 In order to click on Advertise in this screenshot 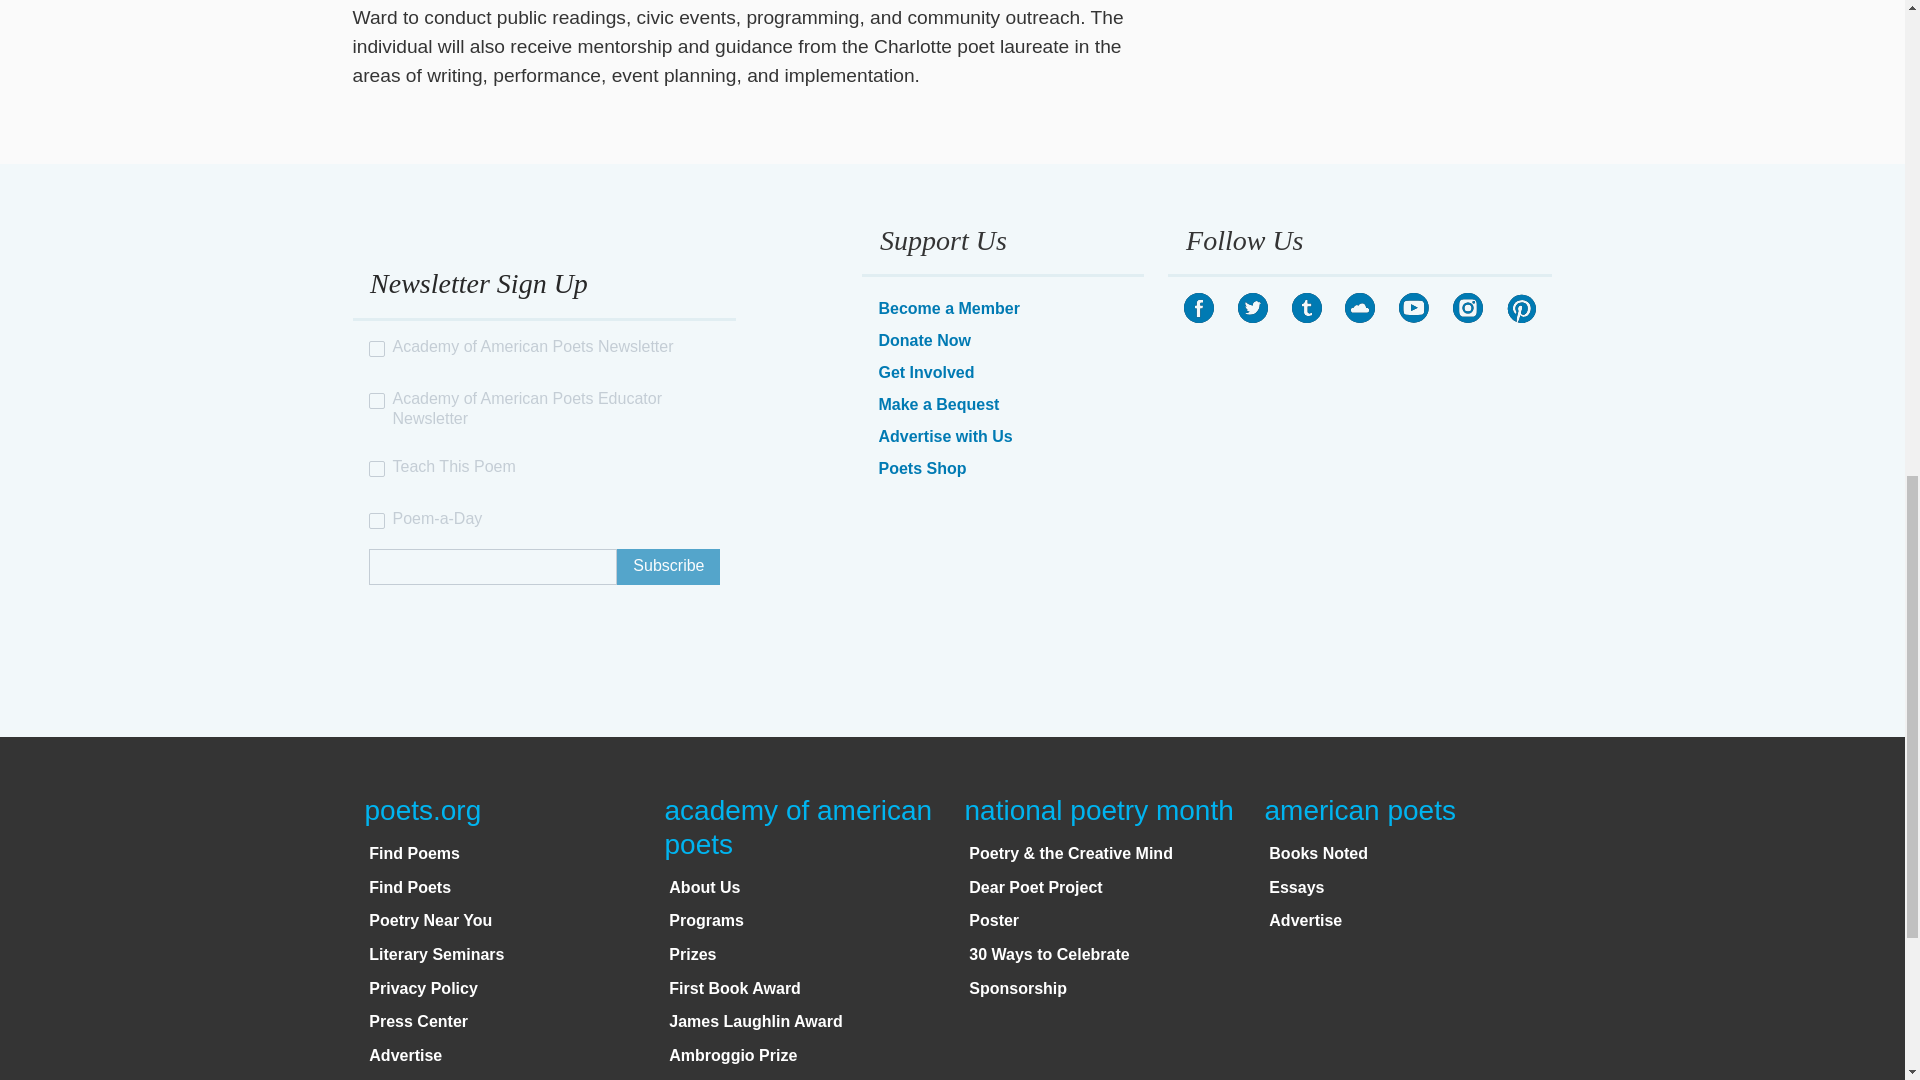, I will do `click(404, 1054)`.